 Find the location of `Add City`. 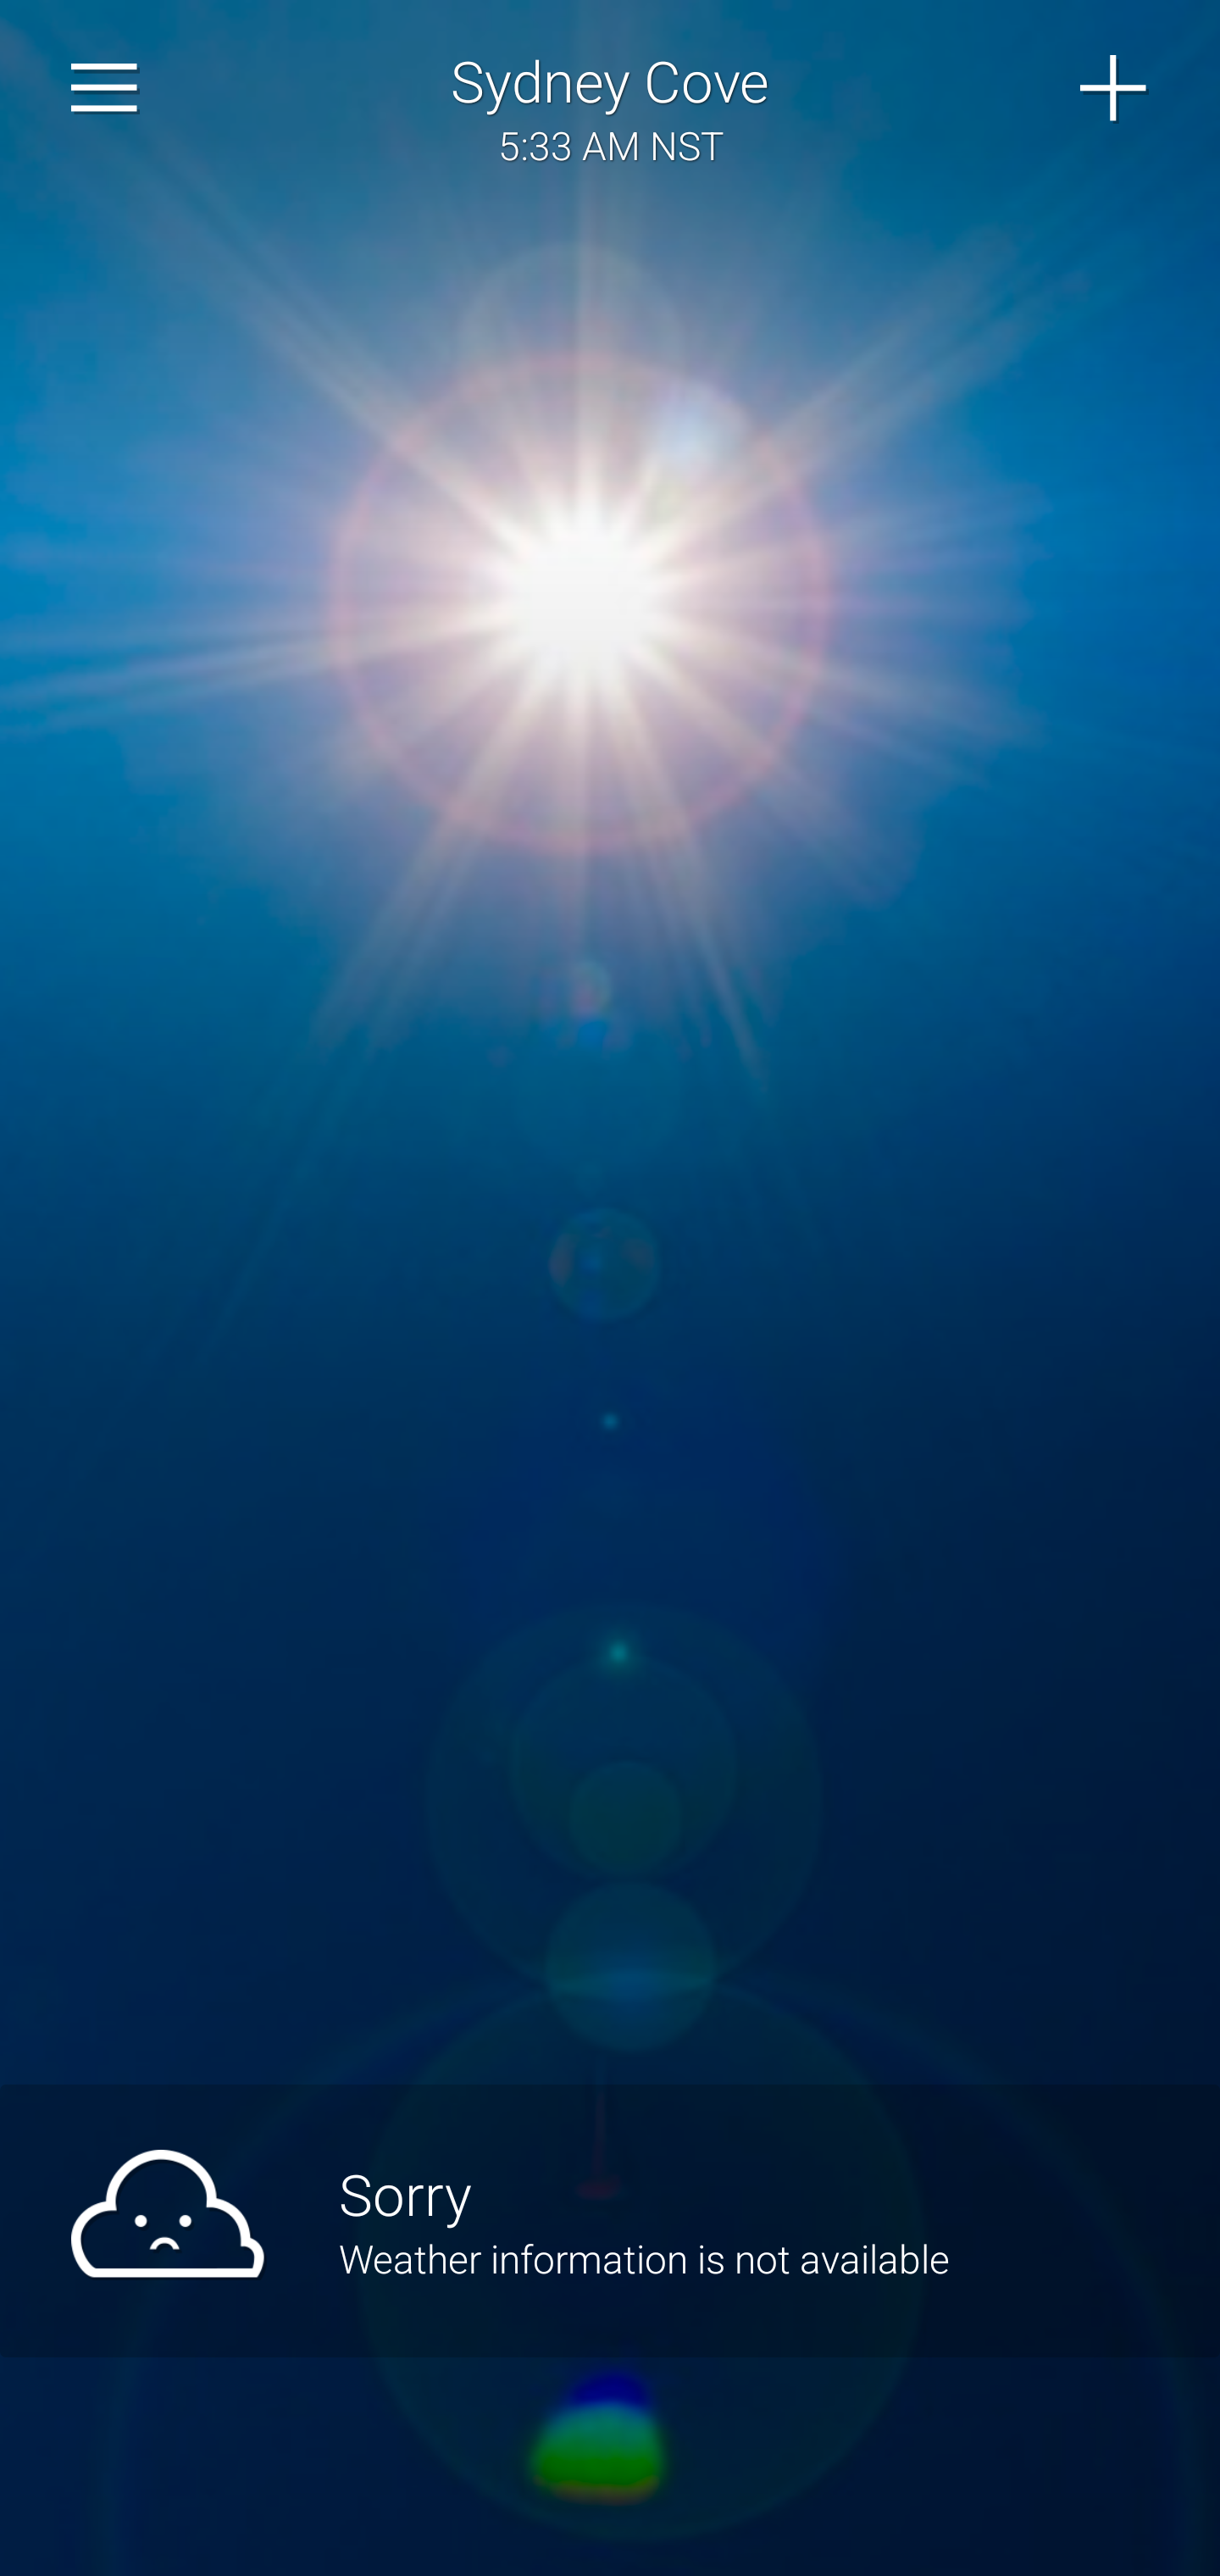

Add City is located at coordinates (1114, 88).